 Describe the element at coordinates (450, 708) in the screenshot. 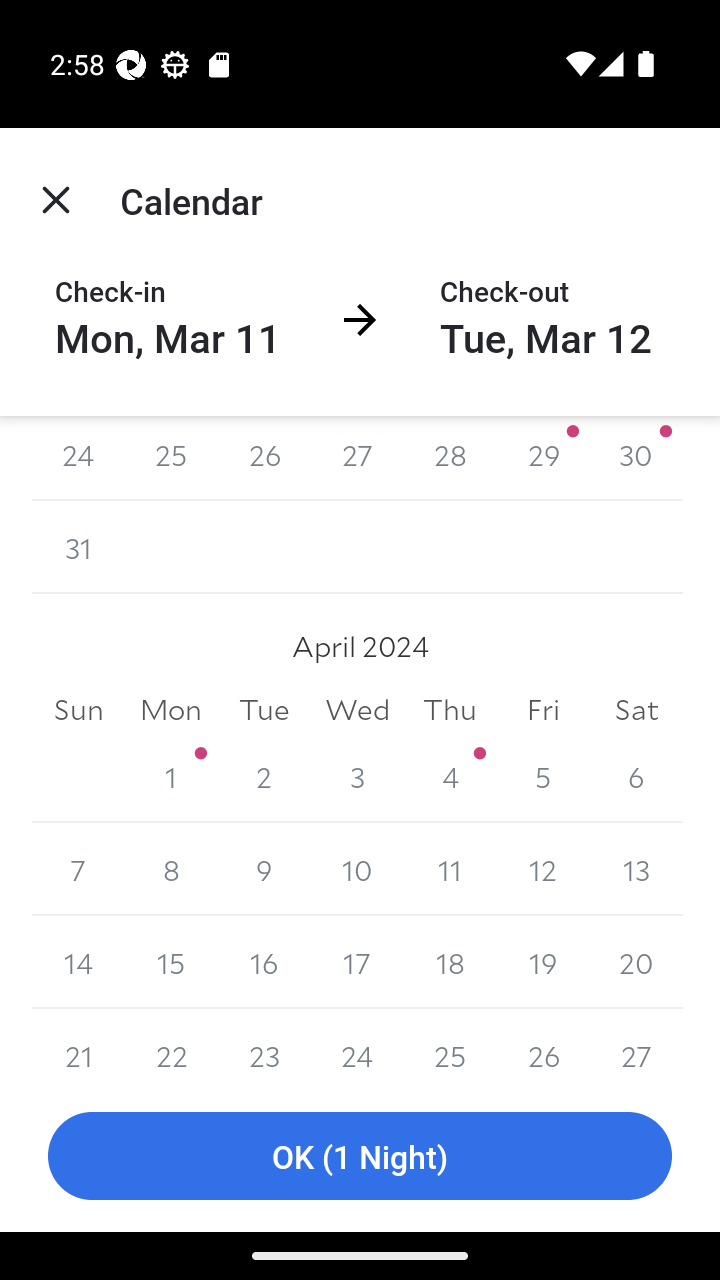

I see `Thu` at that location.